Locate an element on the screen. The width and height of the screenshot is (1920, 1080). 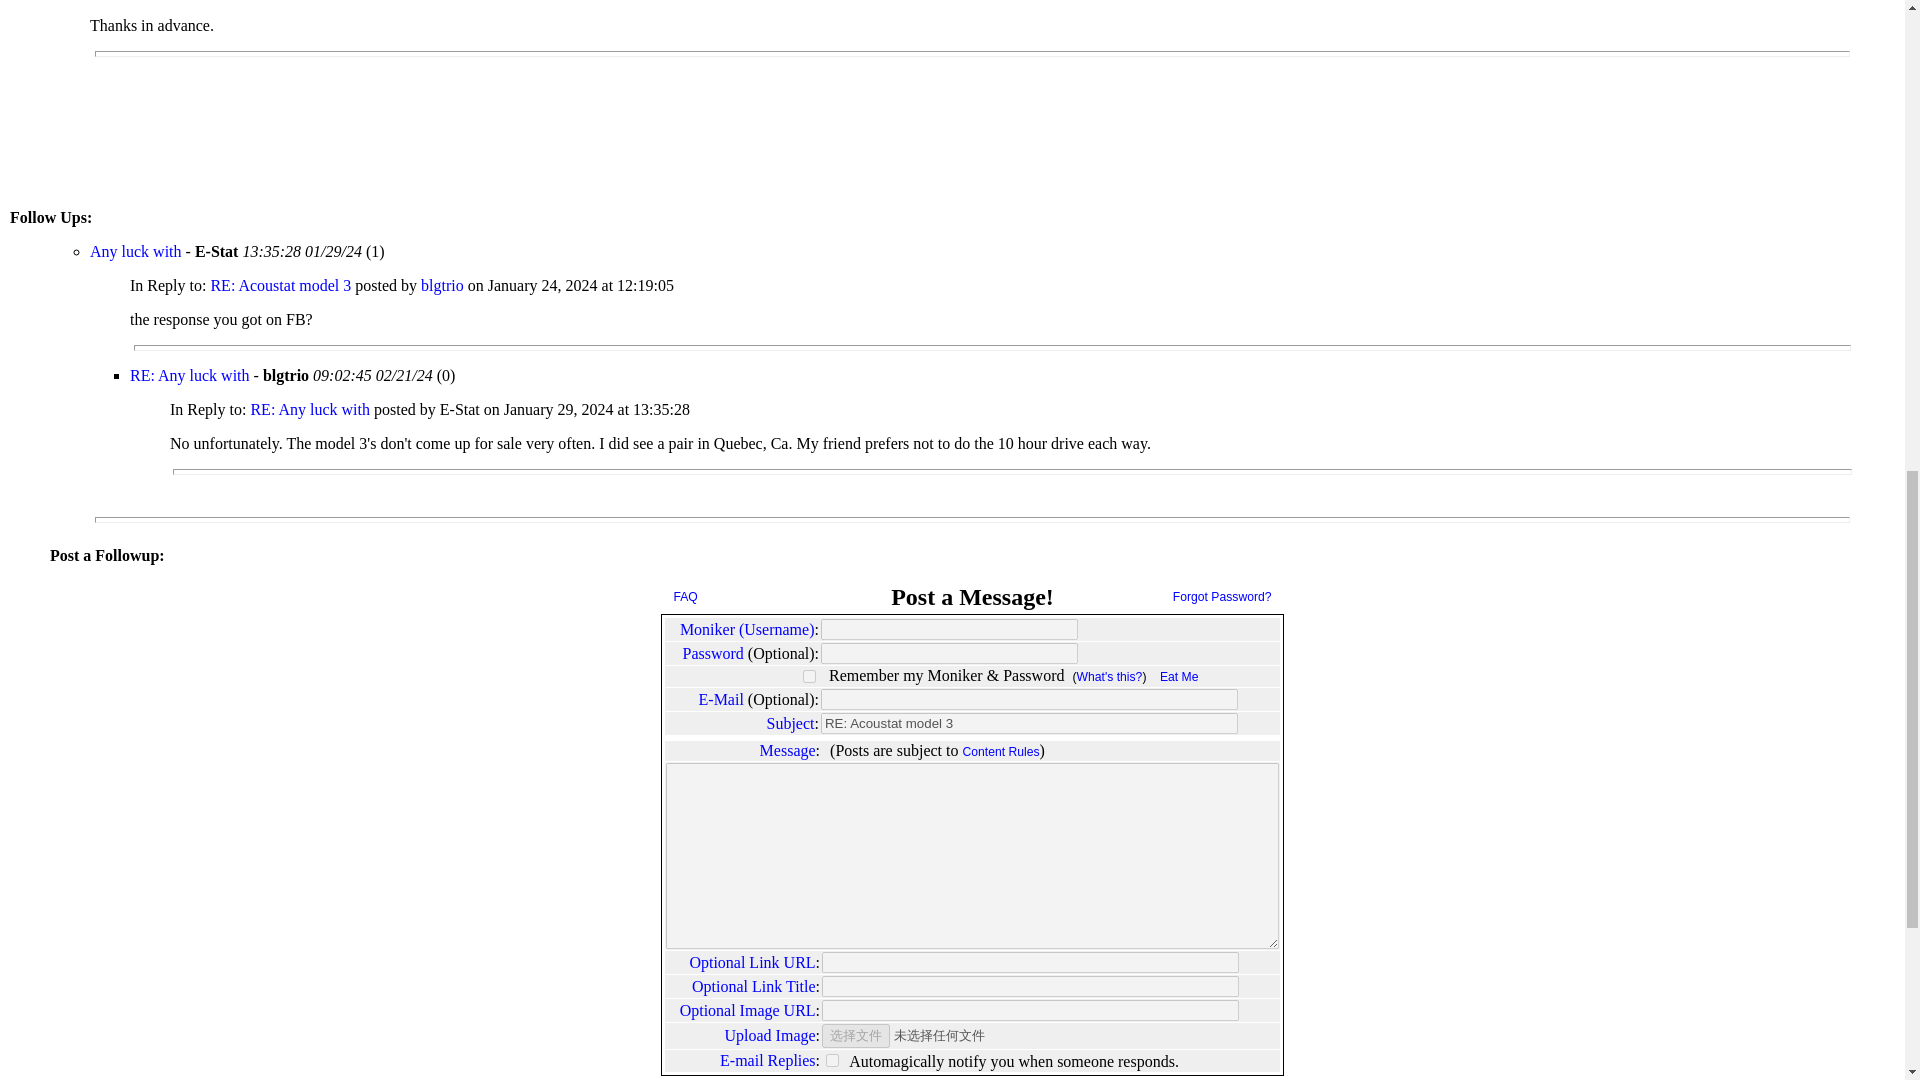
Message is located at coordinates (788, 750).